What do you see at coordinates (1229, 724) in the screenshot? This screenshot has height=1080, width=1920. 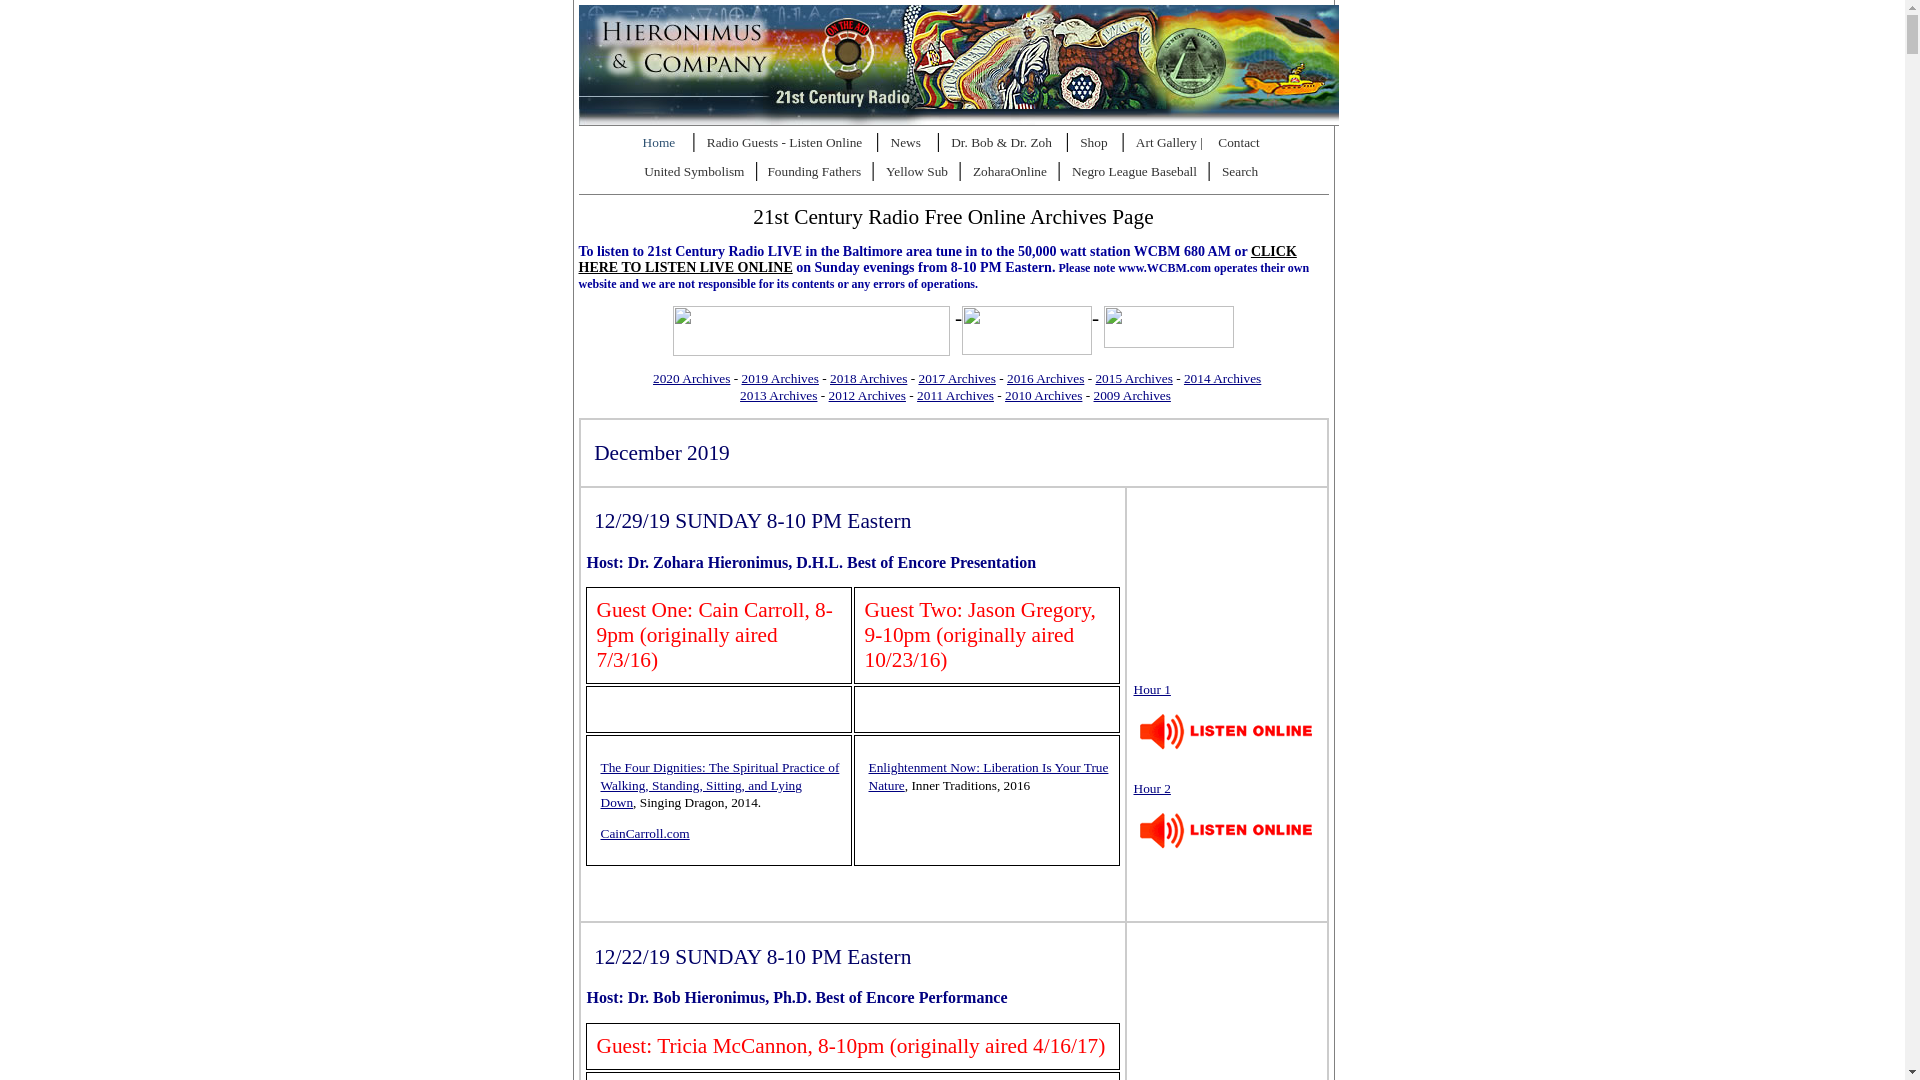 I see `Hour 1` at bounding box center [1229, 724].